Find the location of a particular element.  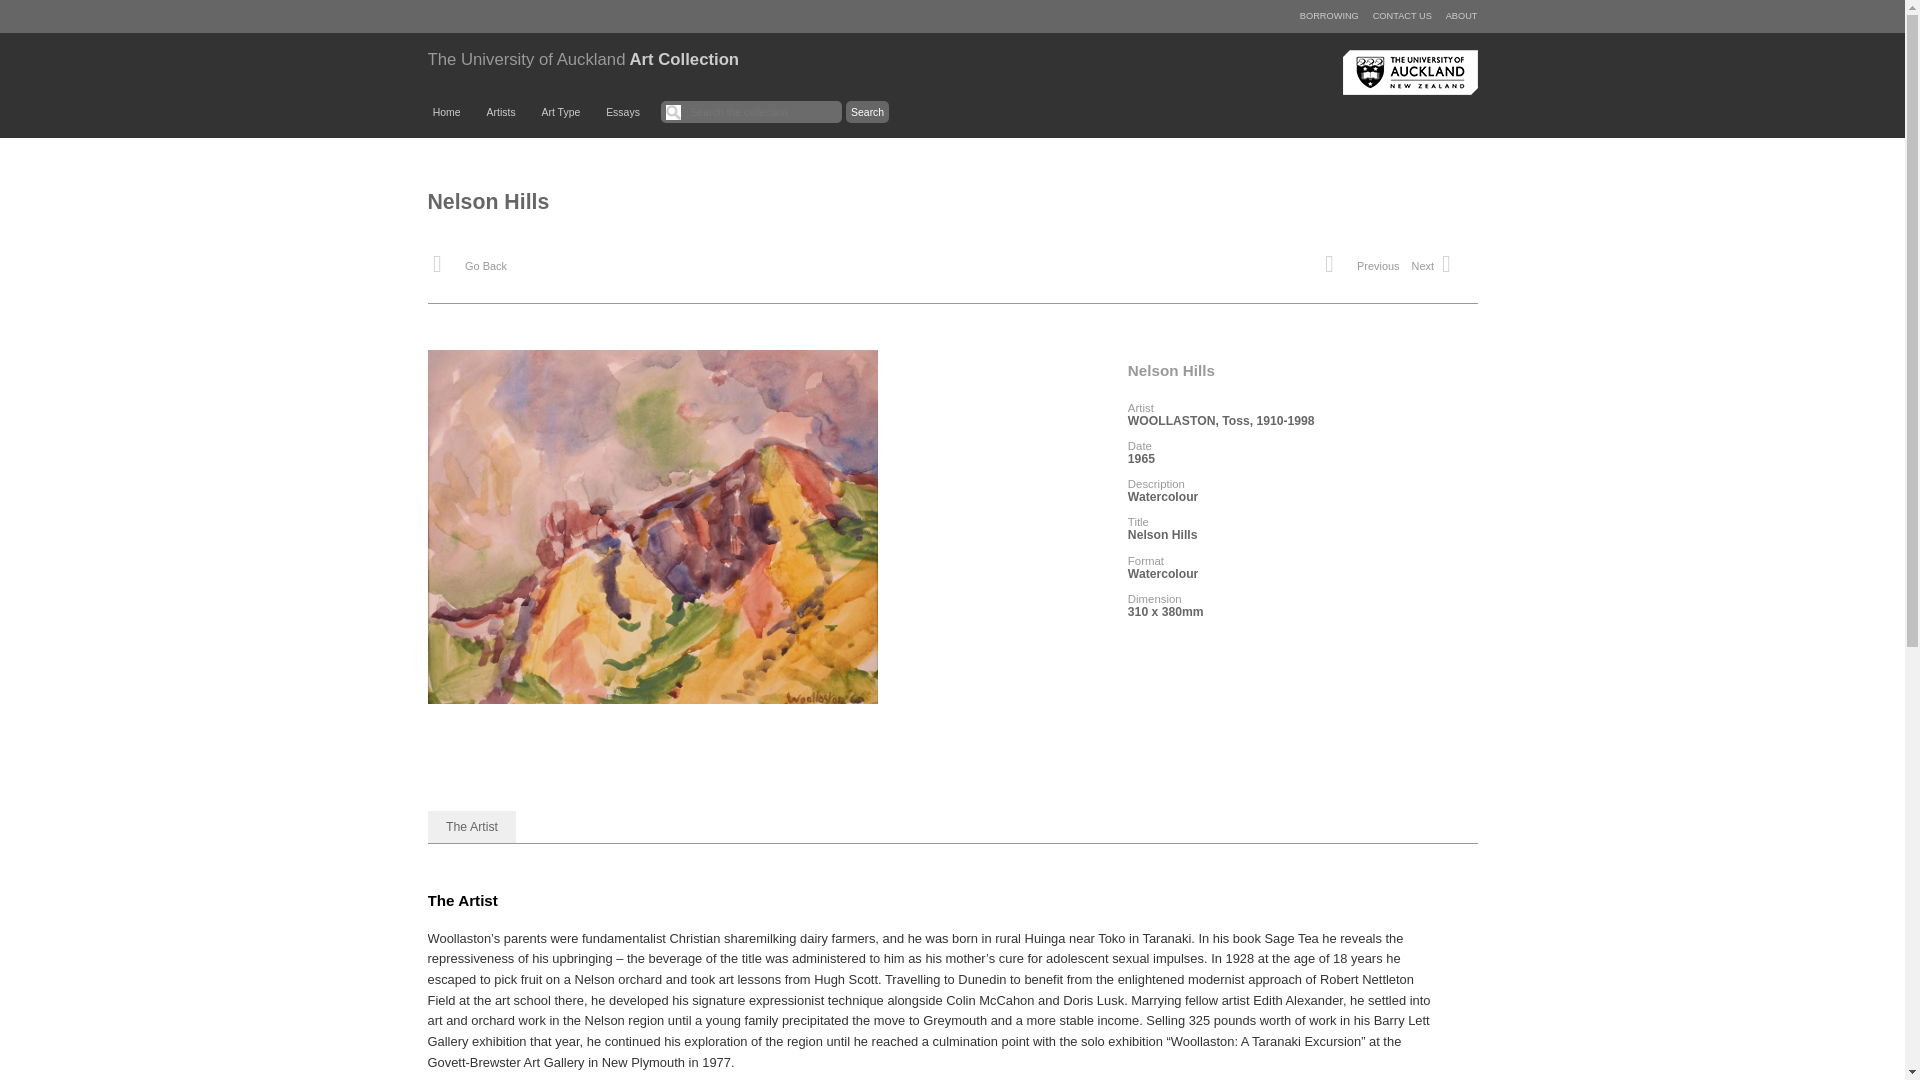

BORROWING is located at coordinates (1329, 15).